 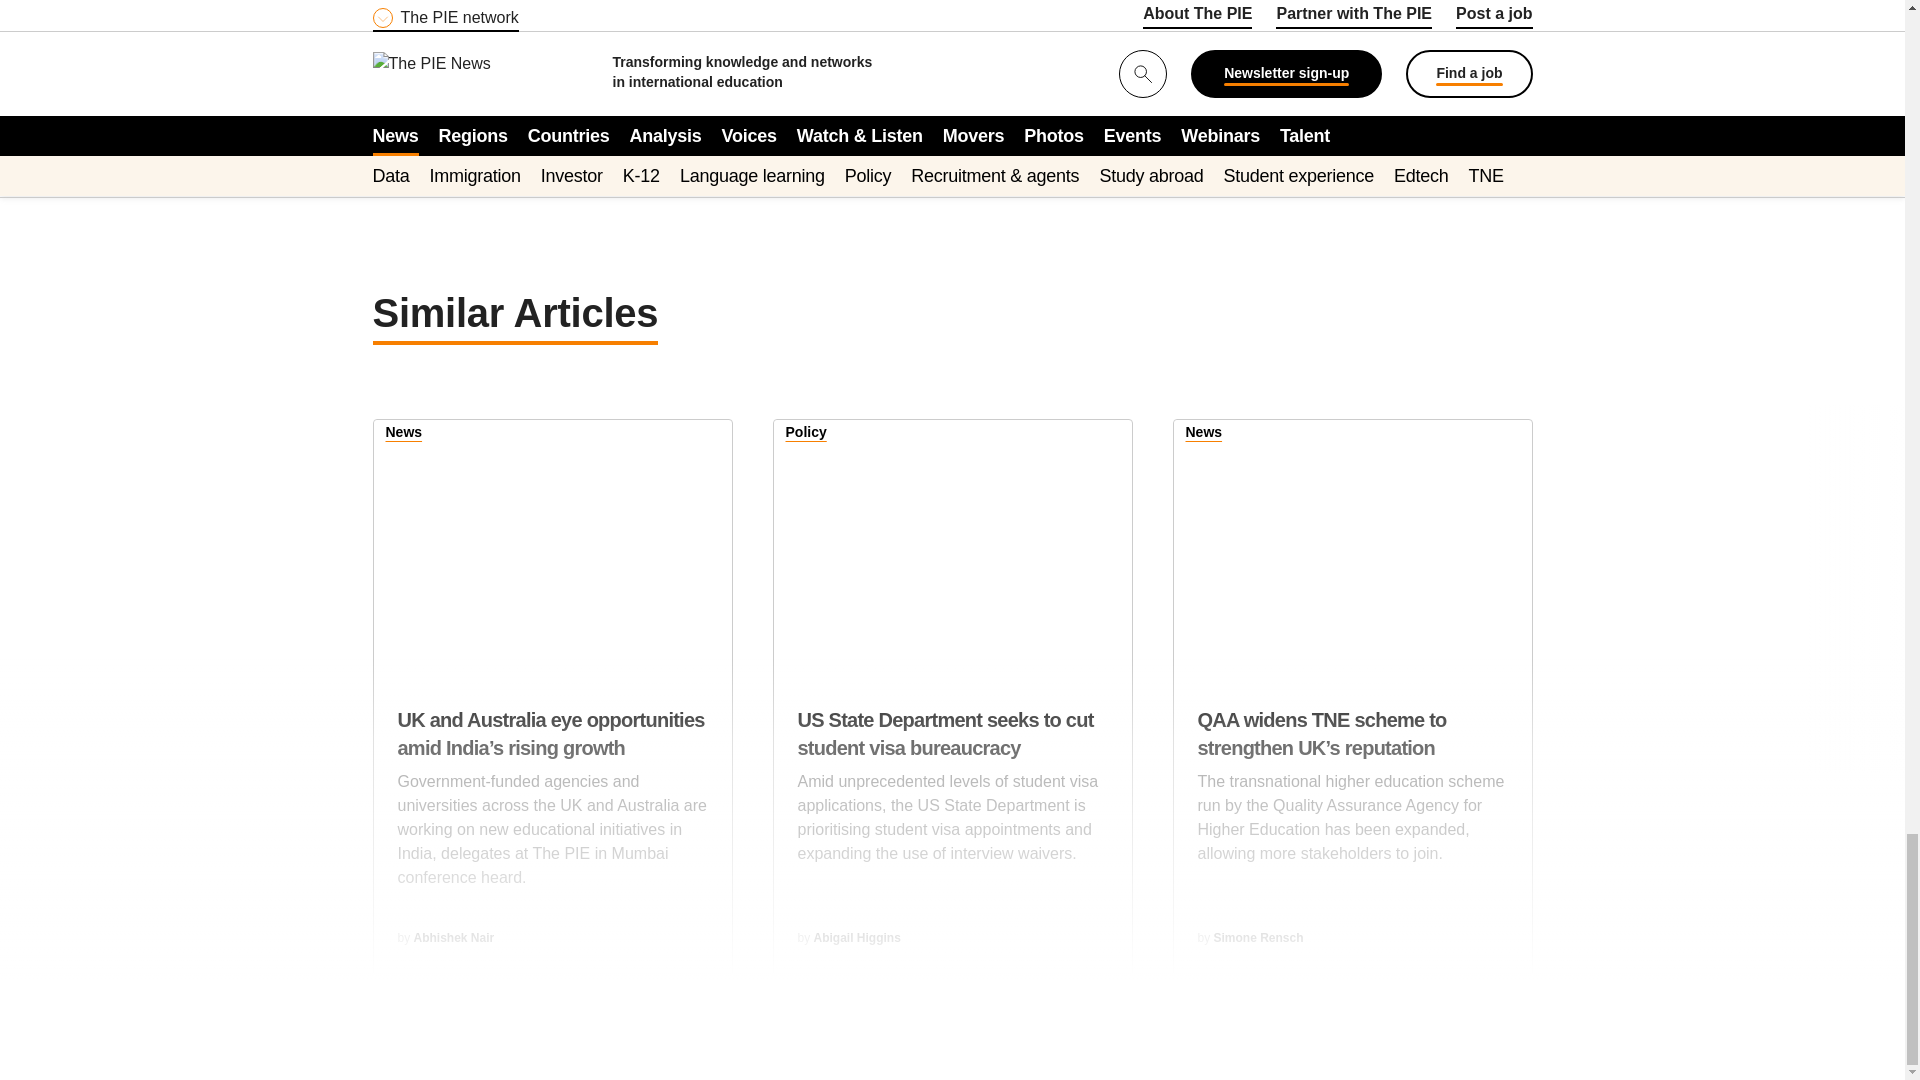 I want to click on View all News articles, so click(x=1204, y=435).